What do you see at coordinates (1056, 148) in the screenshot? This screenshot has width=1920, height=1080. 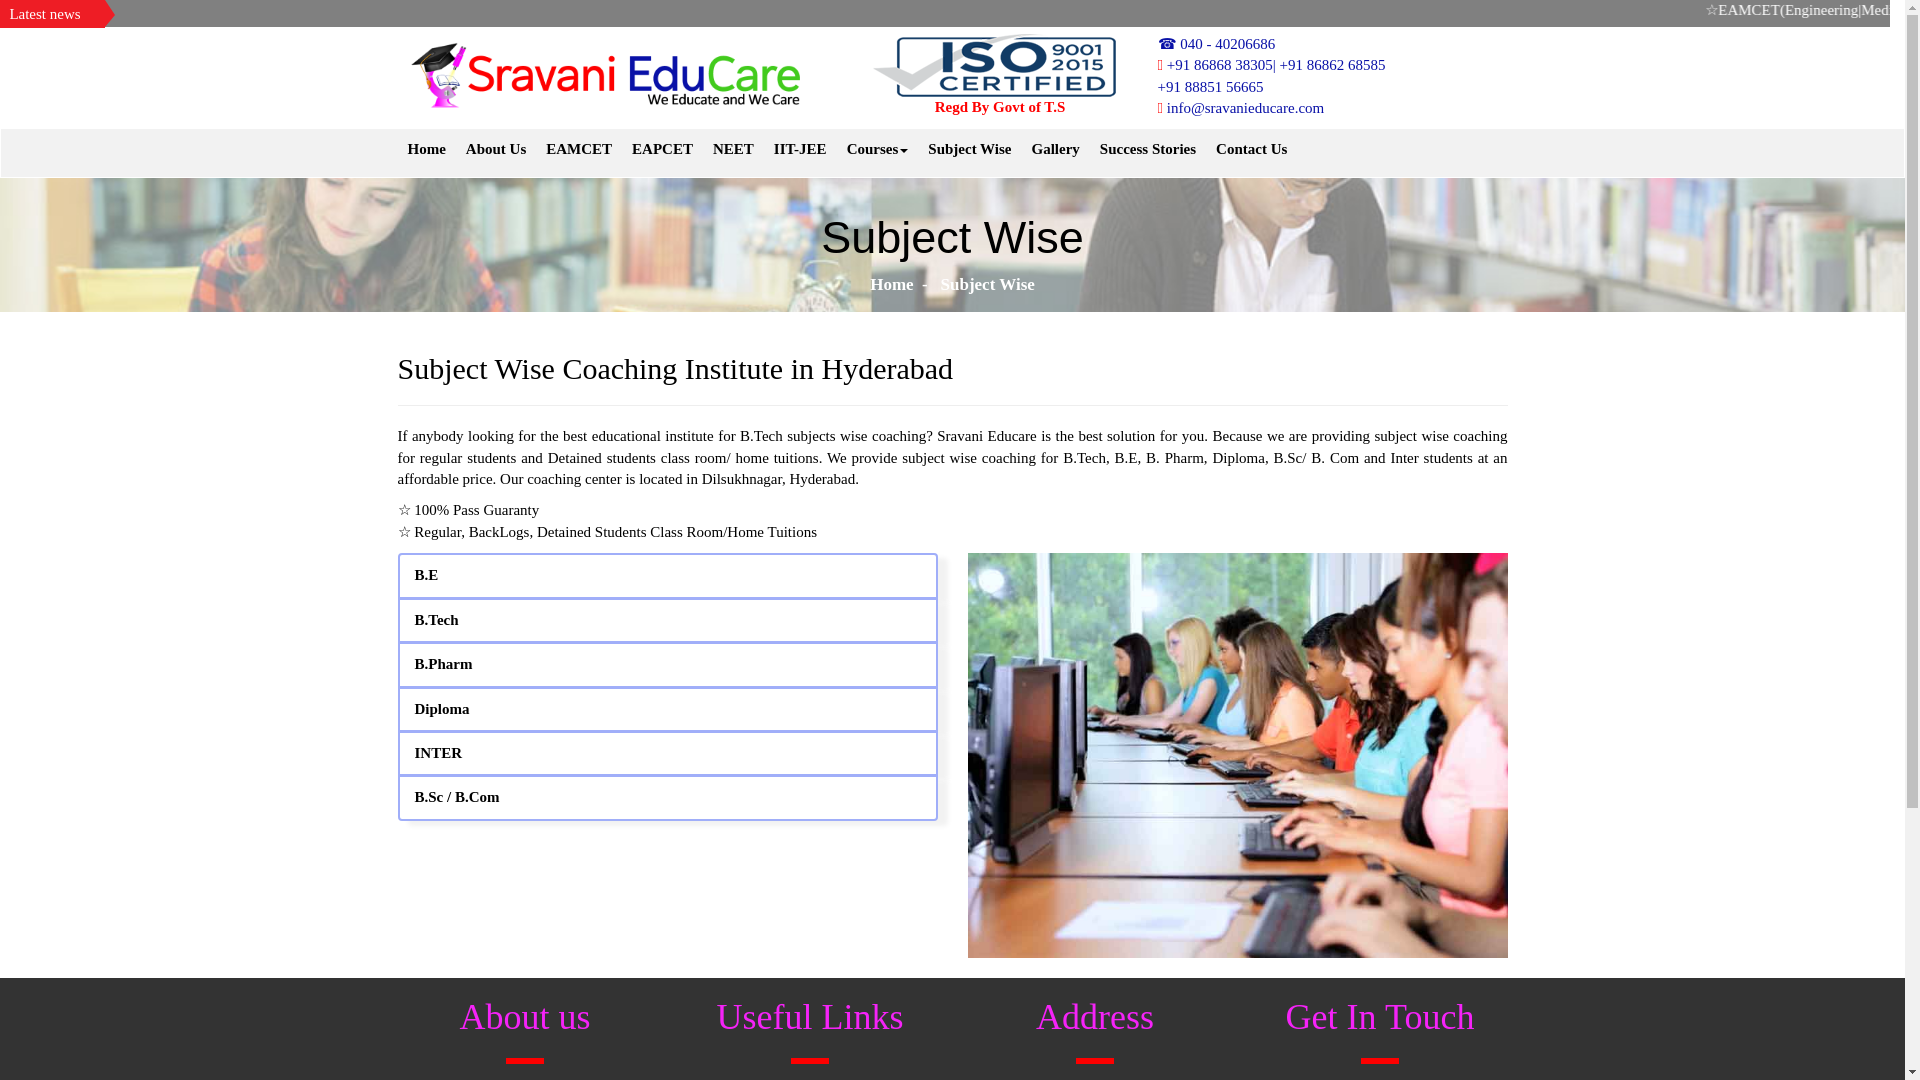 I see `Gallery` at bounding box center [1056, 148].